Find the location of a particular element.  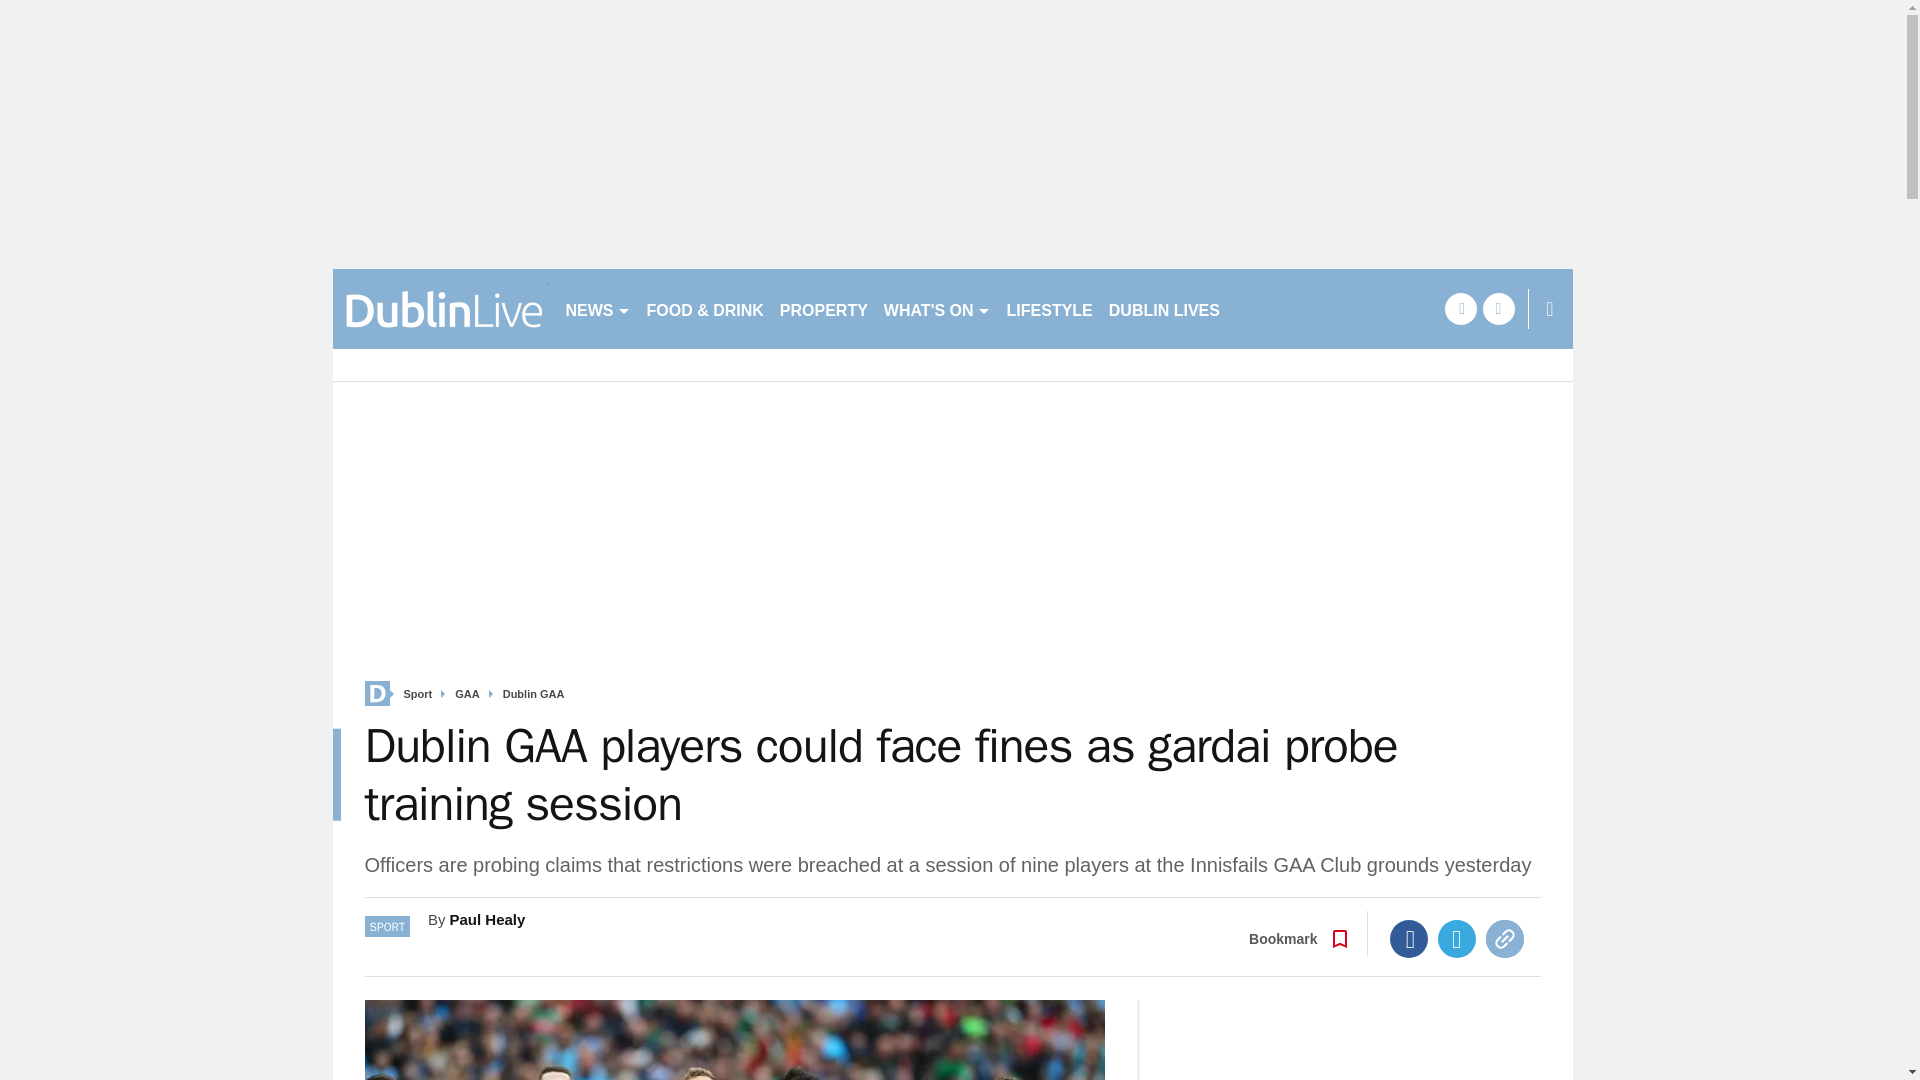

twitter is located at coordinates (1498, 308).